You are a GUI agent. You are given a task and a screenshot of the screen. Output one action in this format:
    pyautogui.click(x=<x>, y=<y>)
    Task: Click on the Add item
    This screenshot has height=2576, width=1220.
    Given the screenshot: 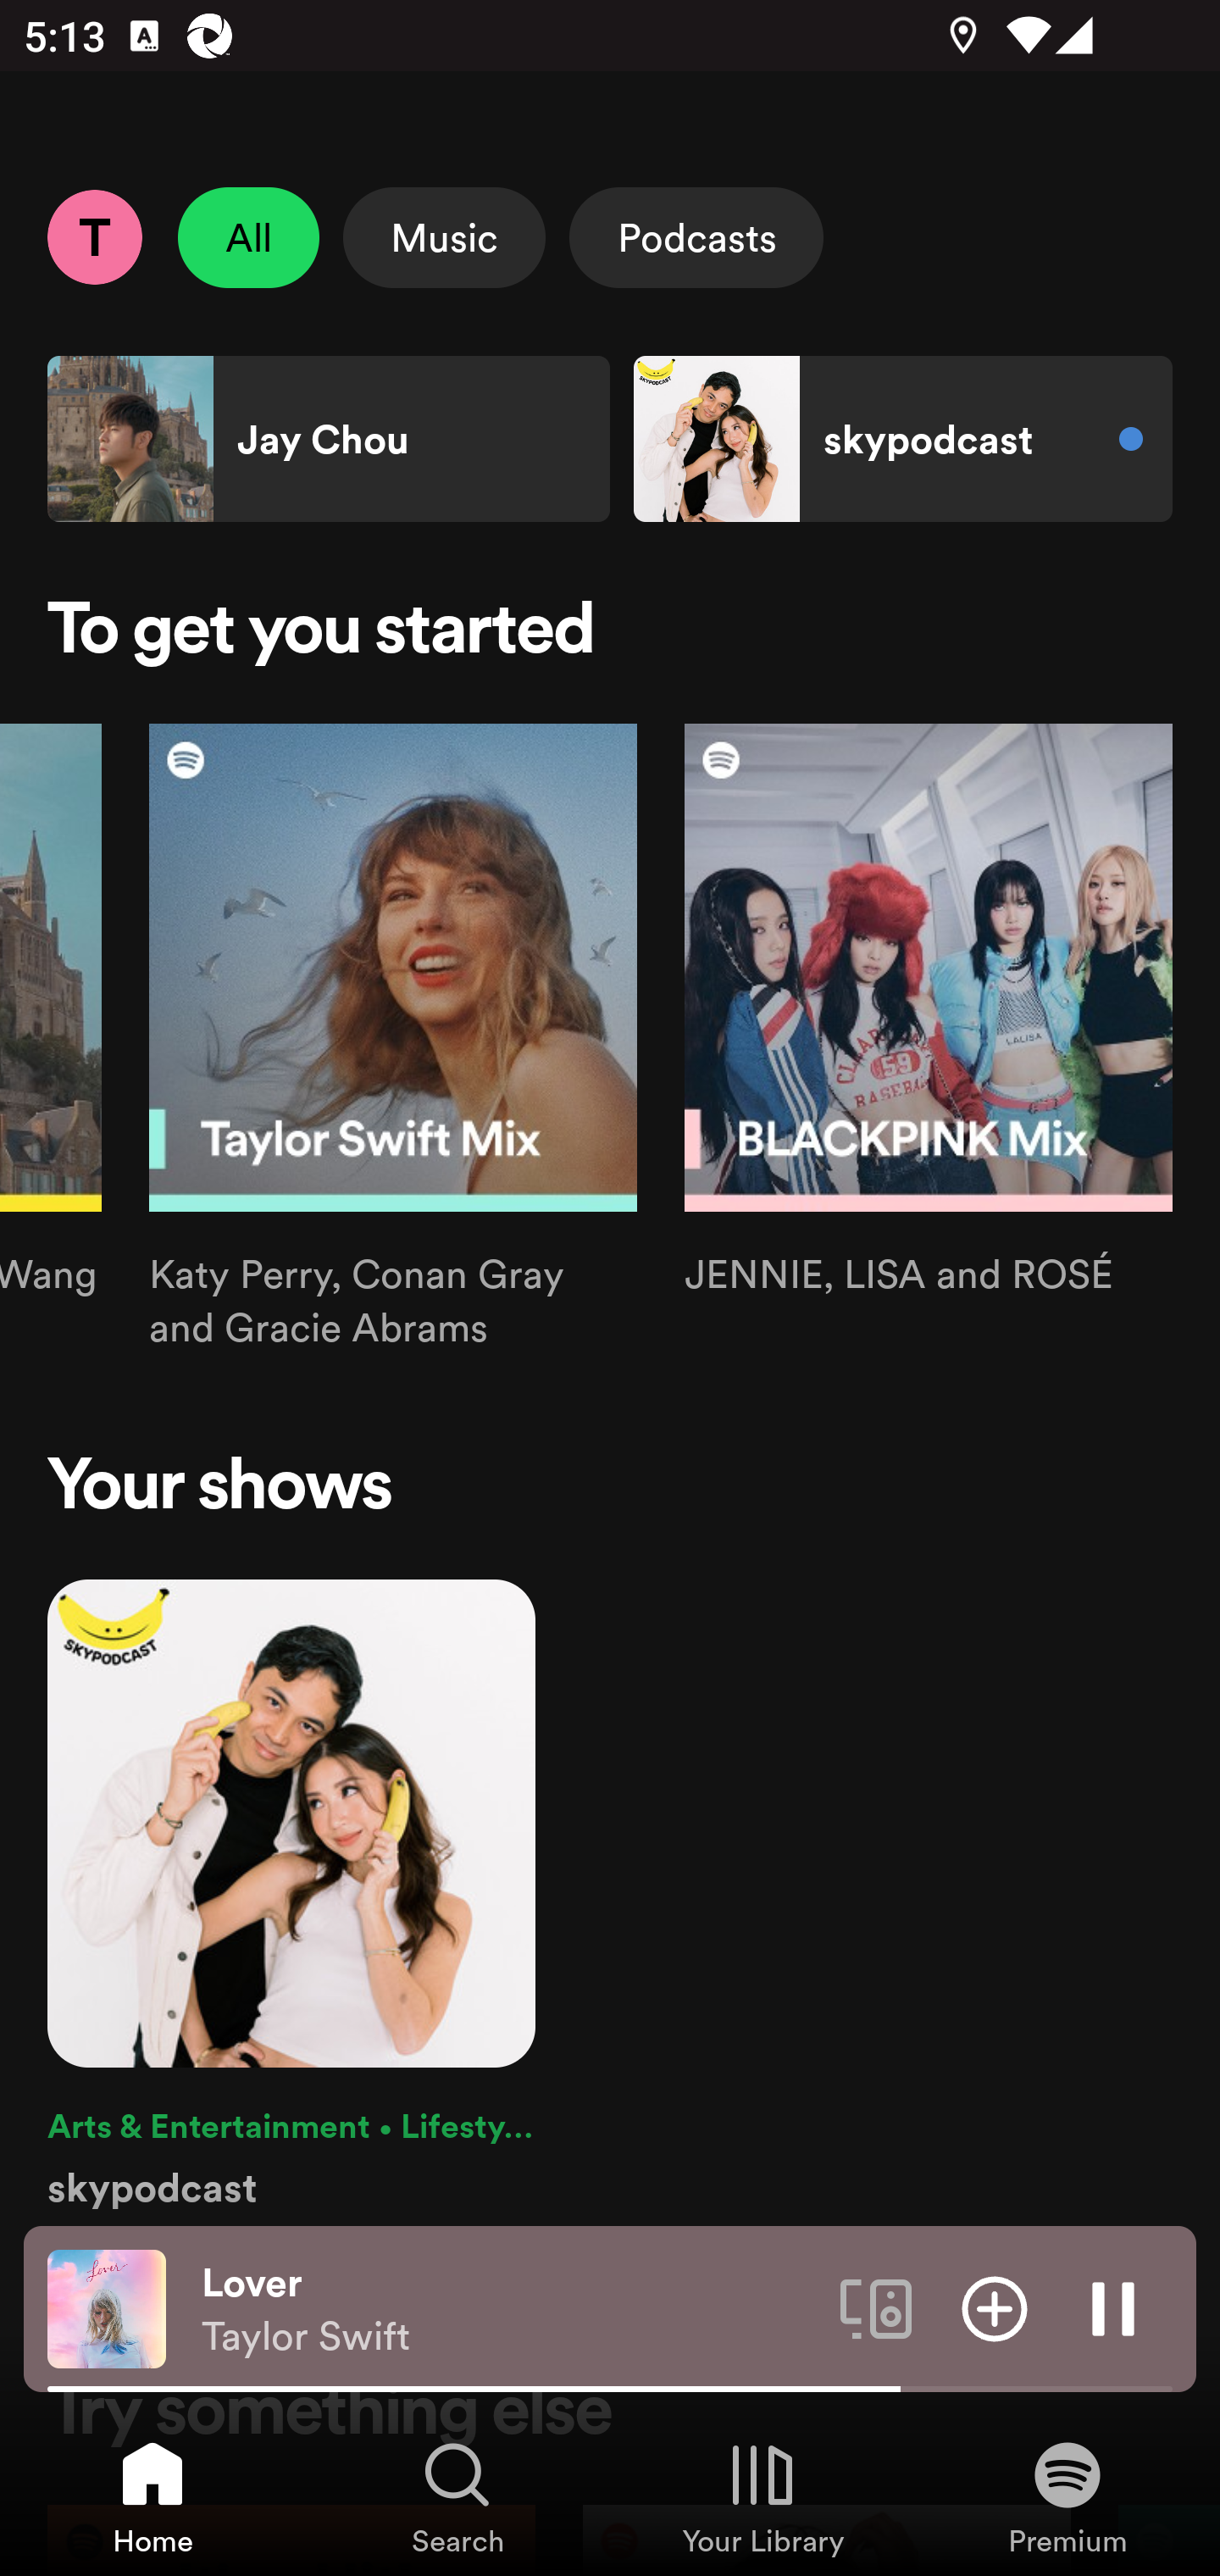 What is the action you would take?
    pyautogui.click(x=995, y=2307)
    